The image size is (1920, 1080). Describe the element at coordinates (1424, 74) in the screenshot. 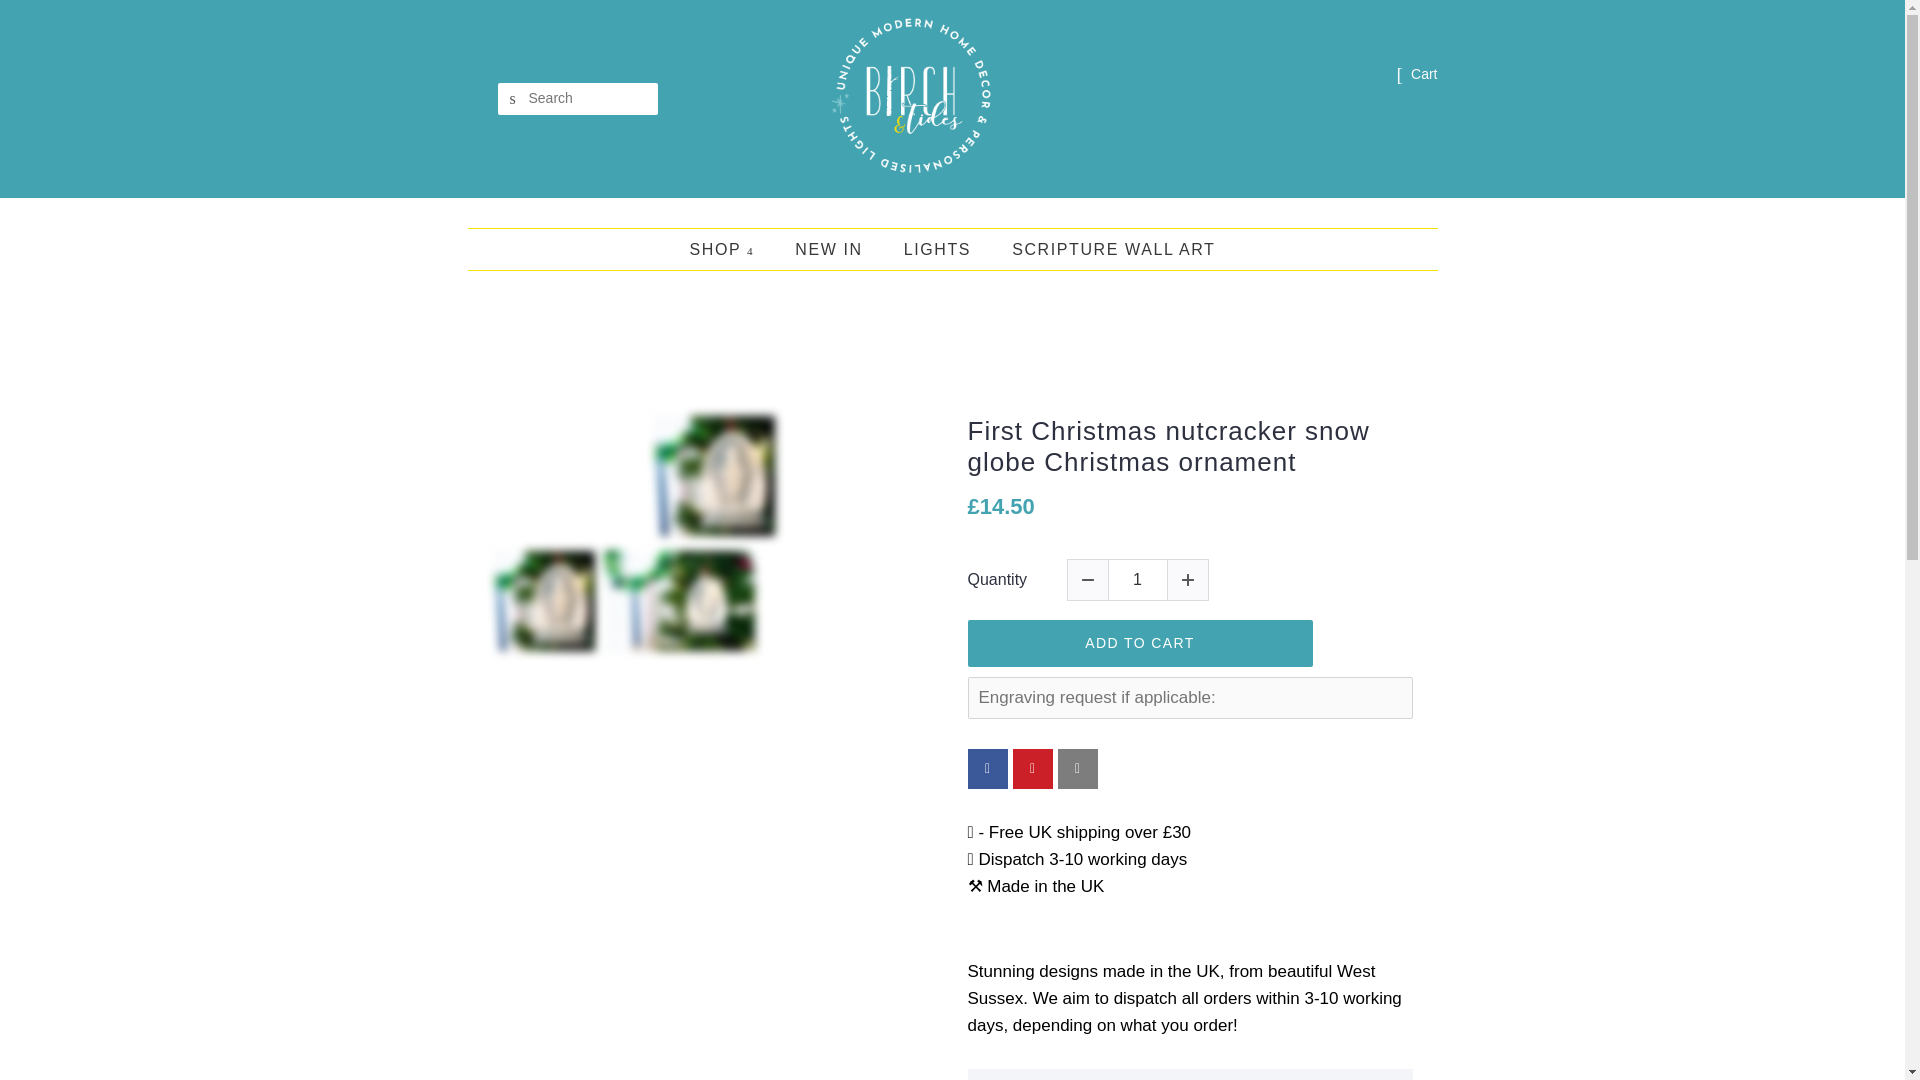

I see `Cart` at that location.